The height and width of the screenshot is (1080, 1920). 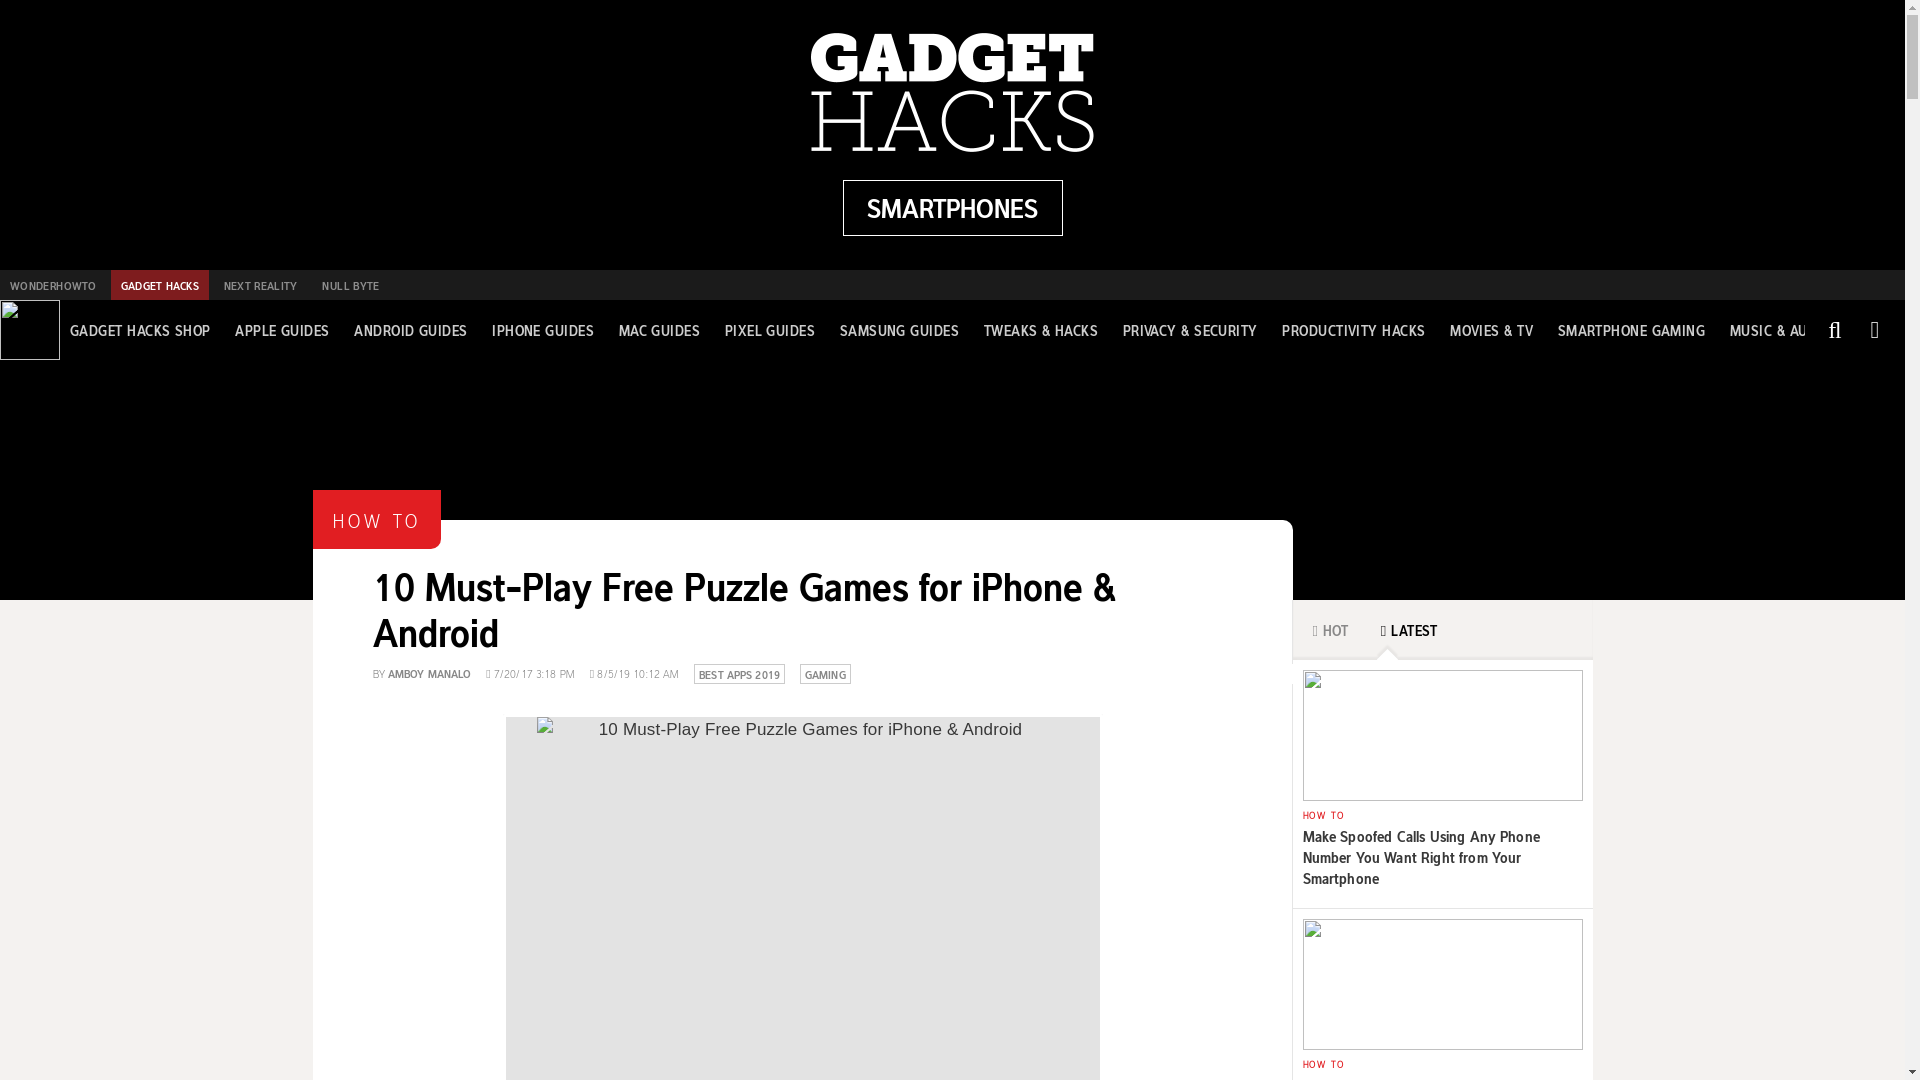 I want to click on NEXT REALITY, so click(x=260, y=285).